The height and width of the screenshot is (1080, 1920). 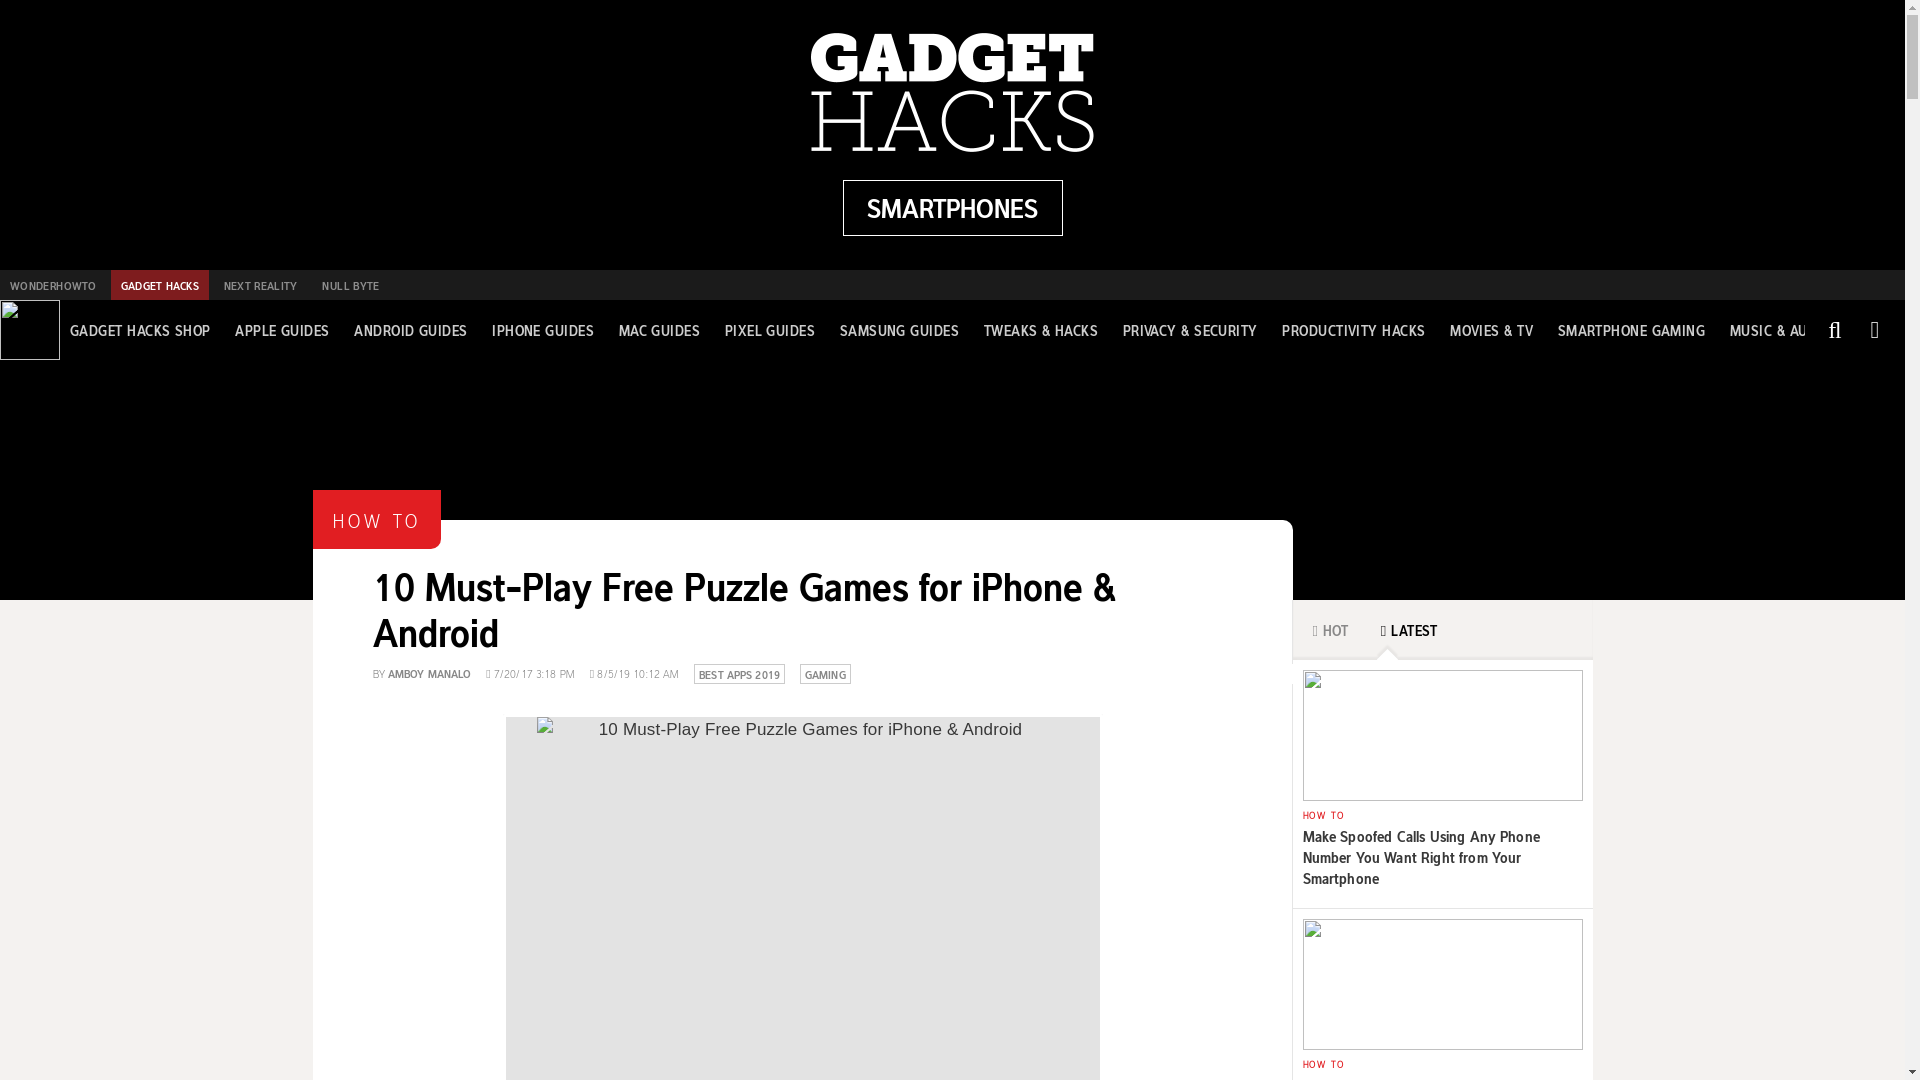 I want to click on NEXT REALITY, so click(x=260, y=285).